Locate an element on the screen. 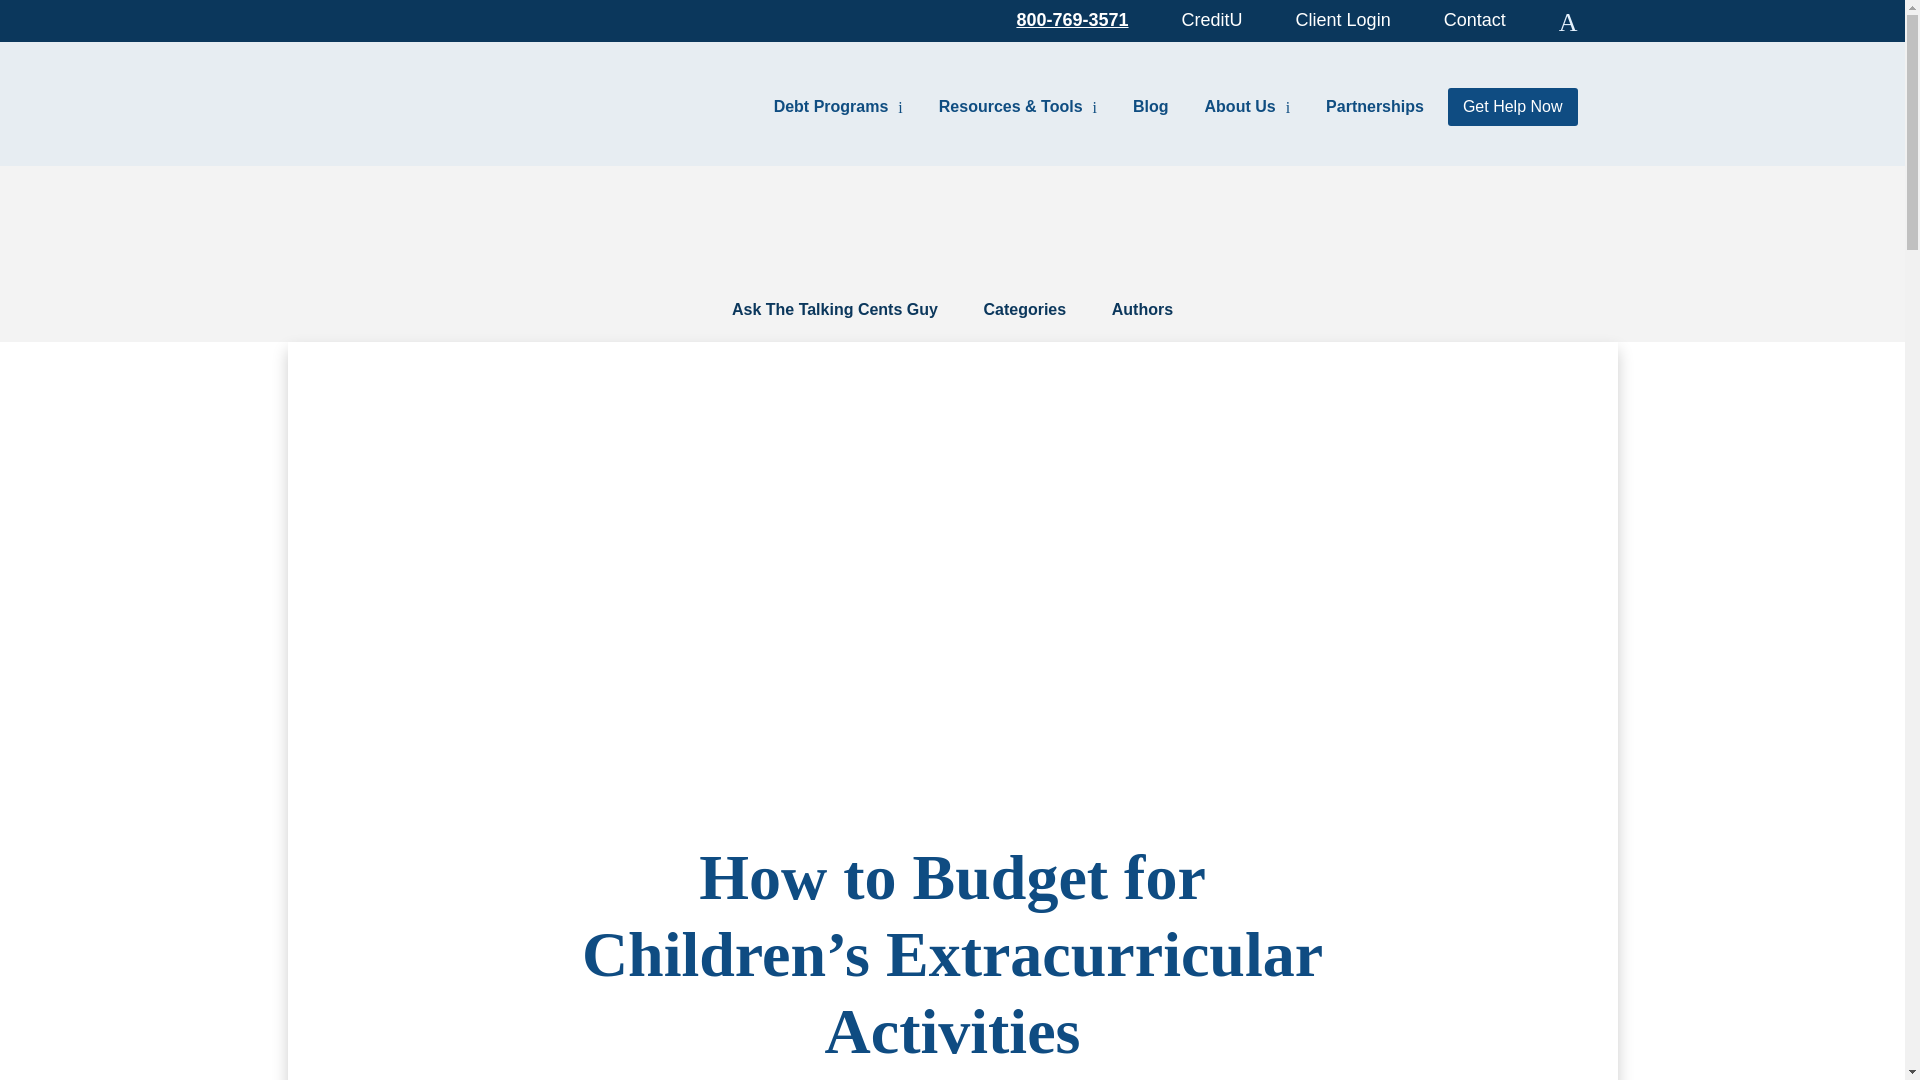 The width and height of the screenshot is (1920, 1080). Debt Programs is located at coordinates (838, 106).